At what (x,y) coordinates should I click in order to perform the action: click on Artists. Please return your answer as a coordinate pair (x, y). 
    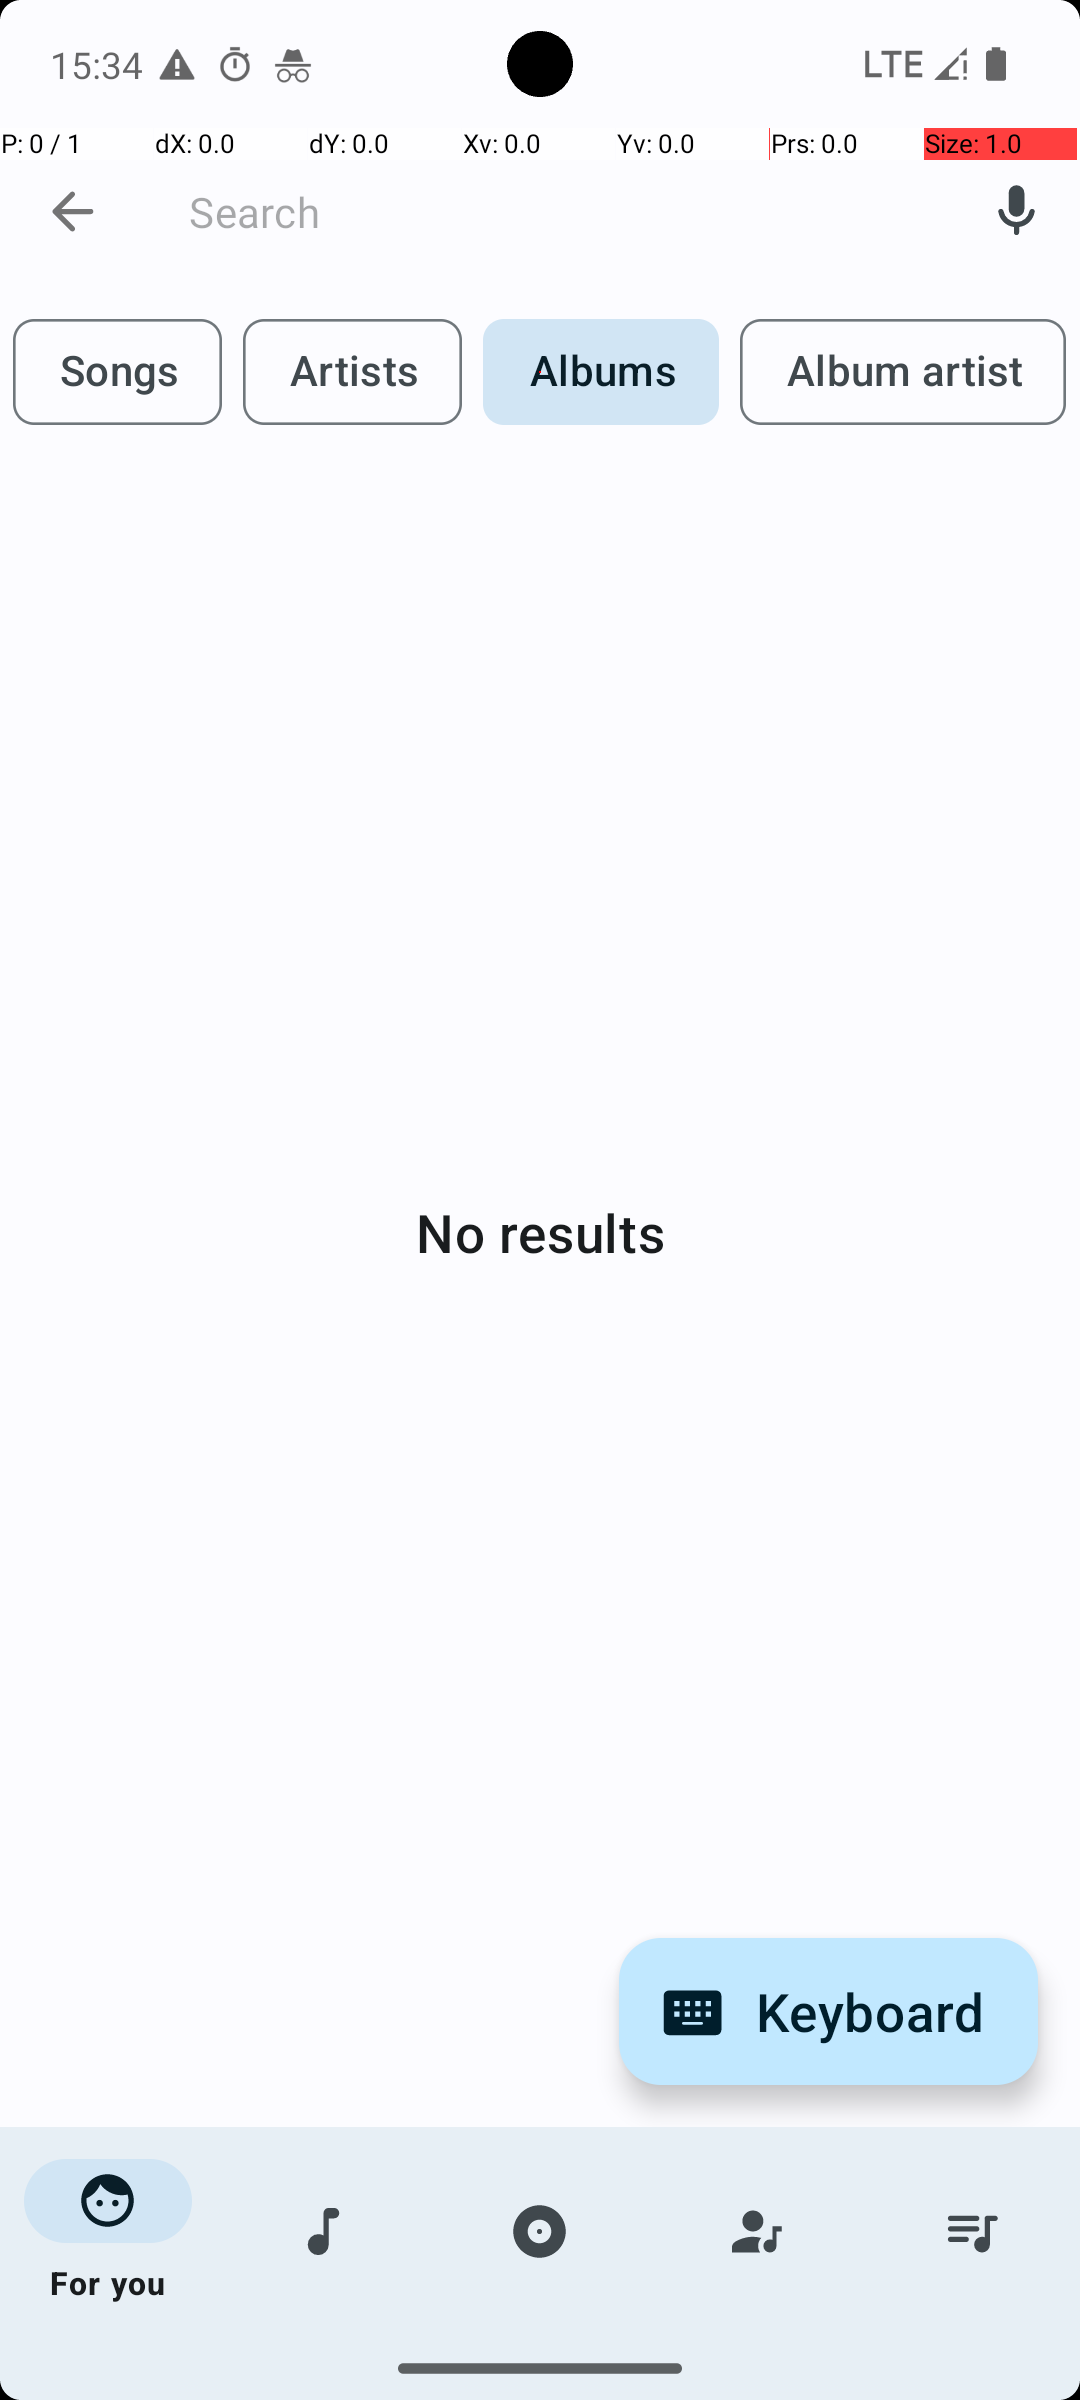
    Looking at the image, I should click on (756, 2232).